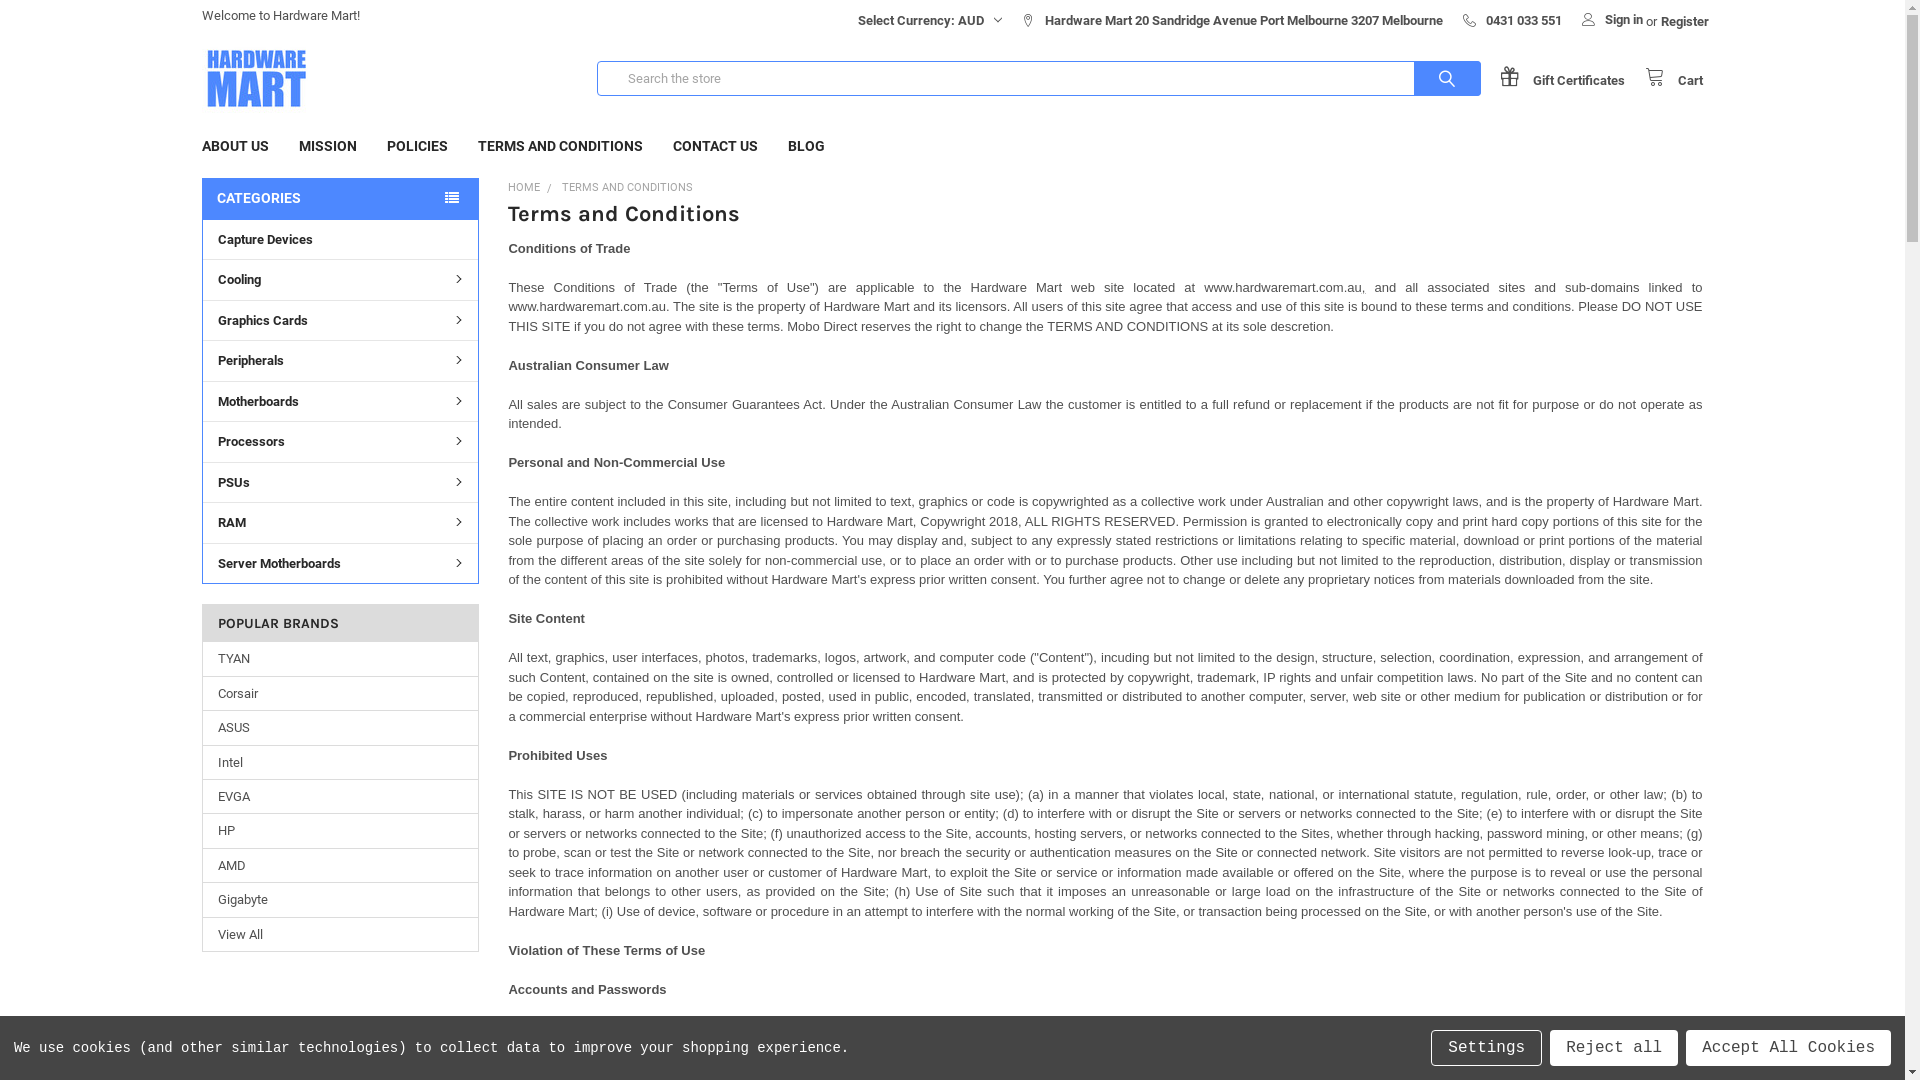 The width and height of the screenshot is (1920, 1080). I want to click on MISSION, so click(328, 146).